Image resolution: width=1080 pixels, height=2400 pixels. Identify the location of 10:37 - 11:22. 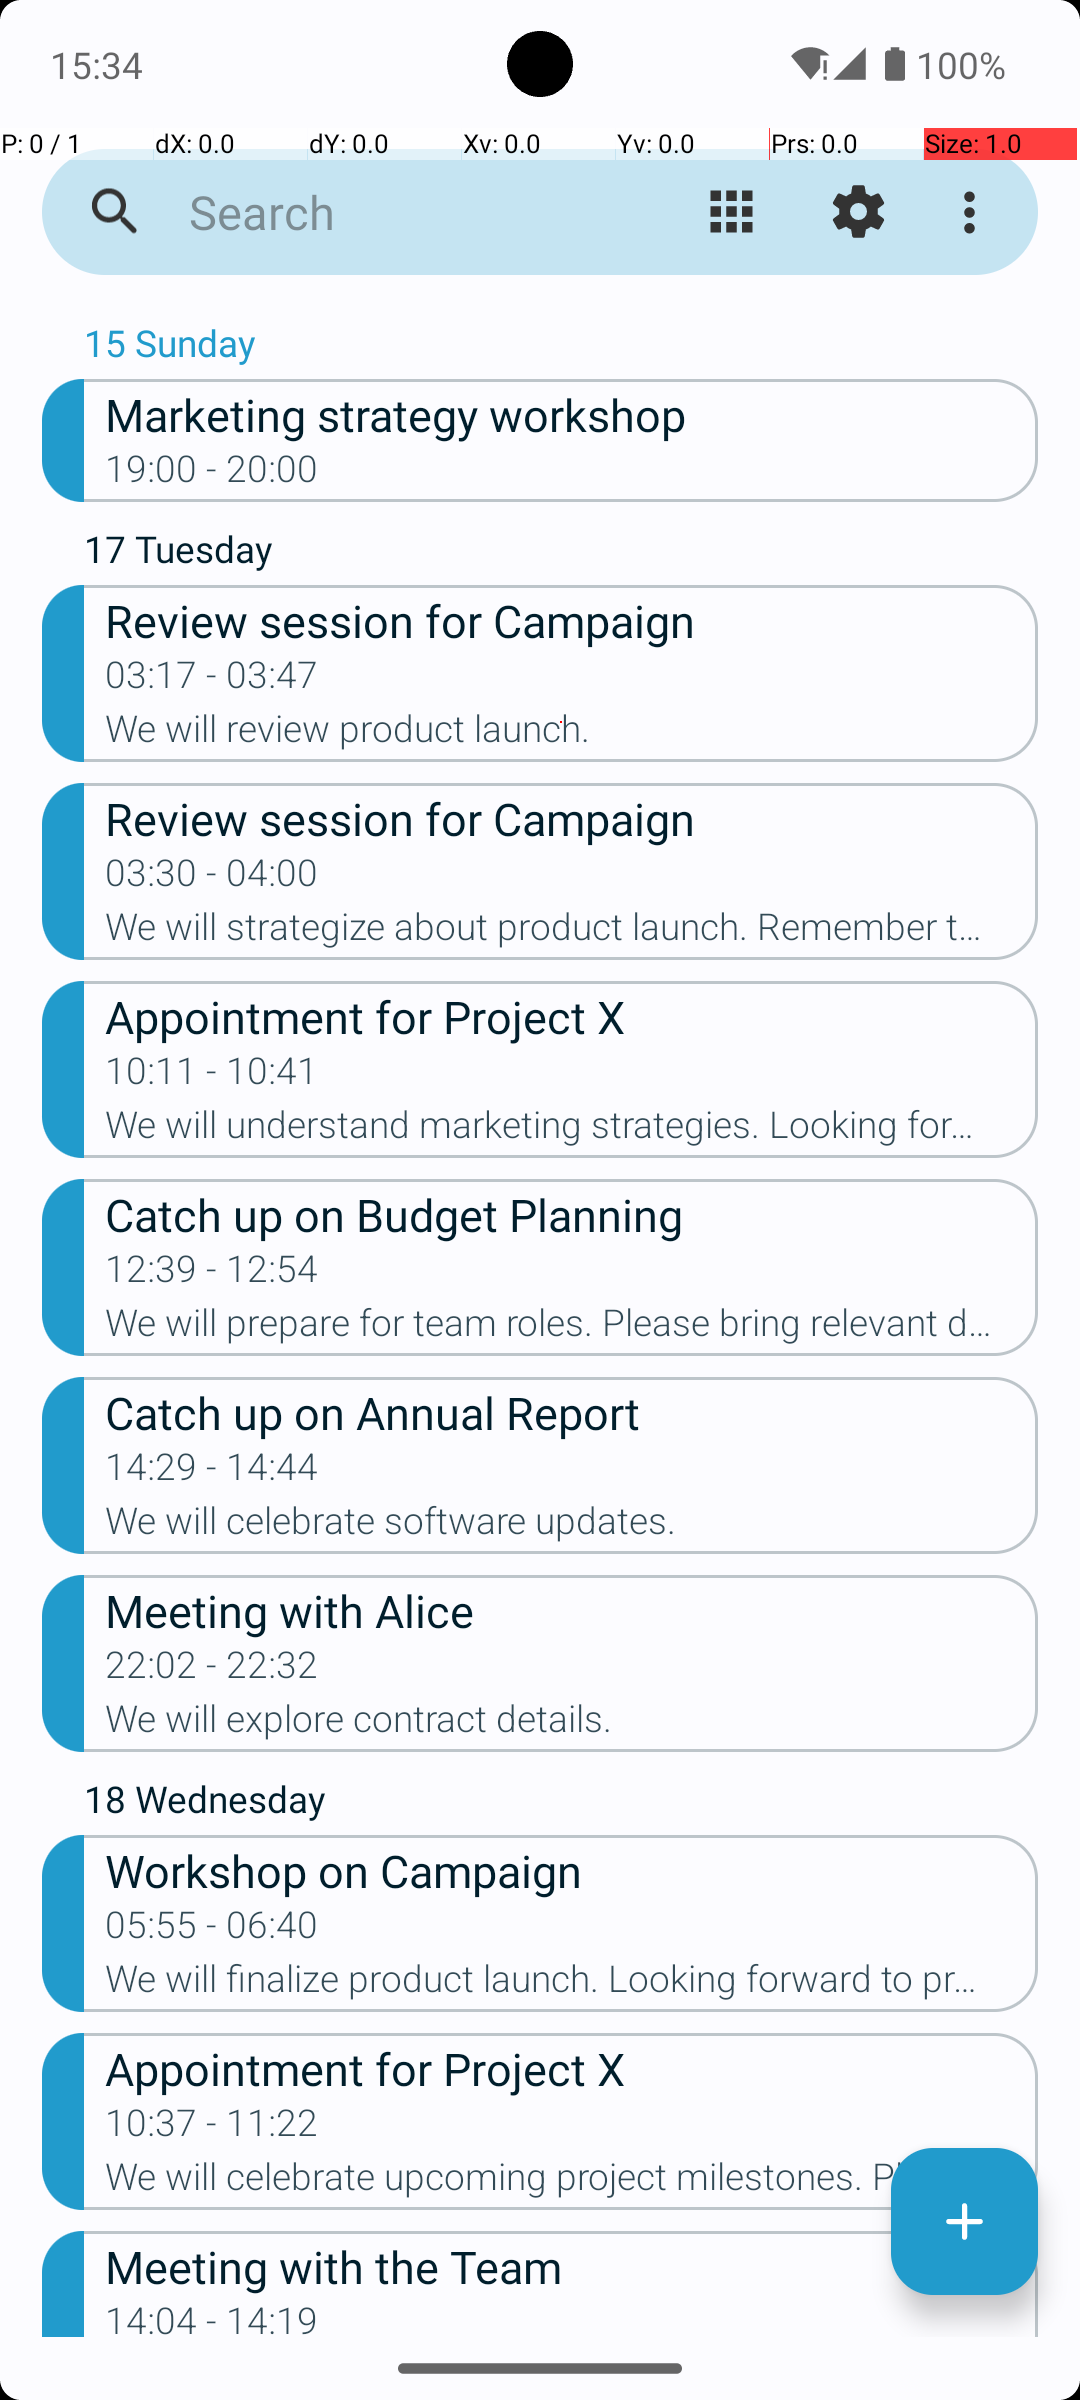
(212, 2129).